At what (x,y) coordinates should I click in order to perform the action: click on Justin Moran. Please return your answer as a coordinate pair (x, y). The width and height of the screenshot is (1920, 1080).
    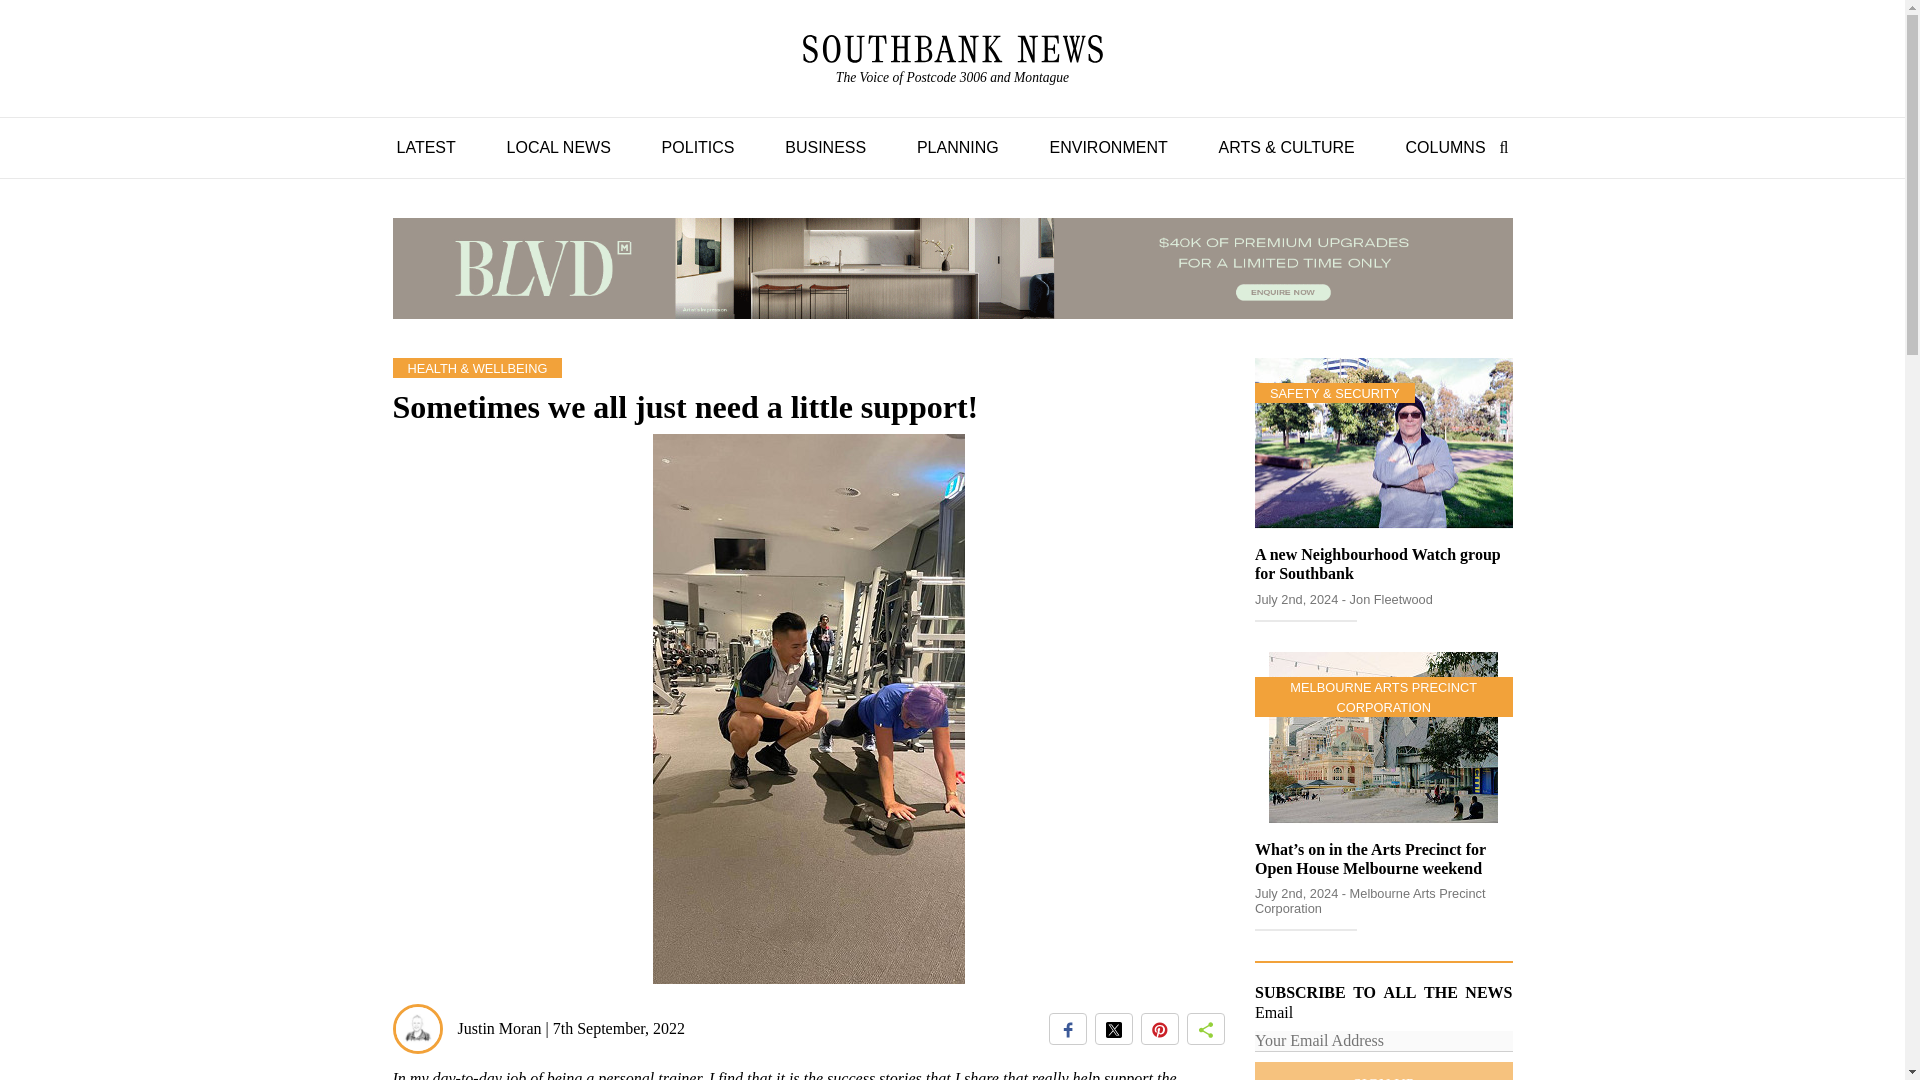
    Looking at the image, I should click on (558, 147).